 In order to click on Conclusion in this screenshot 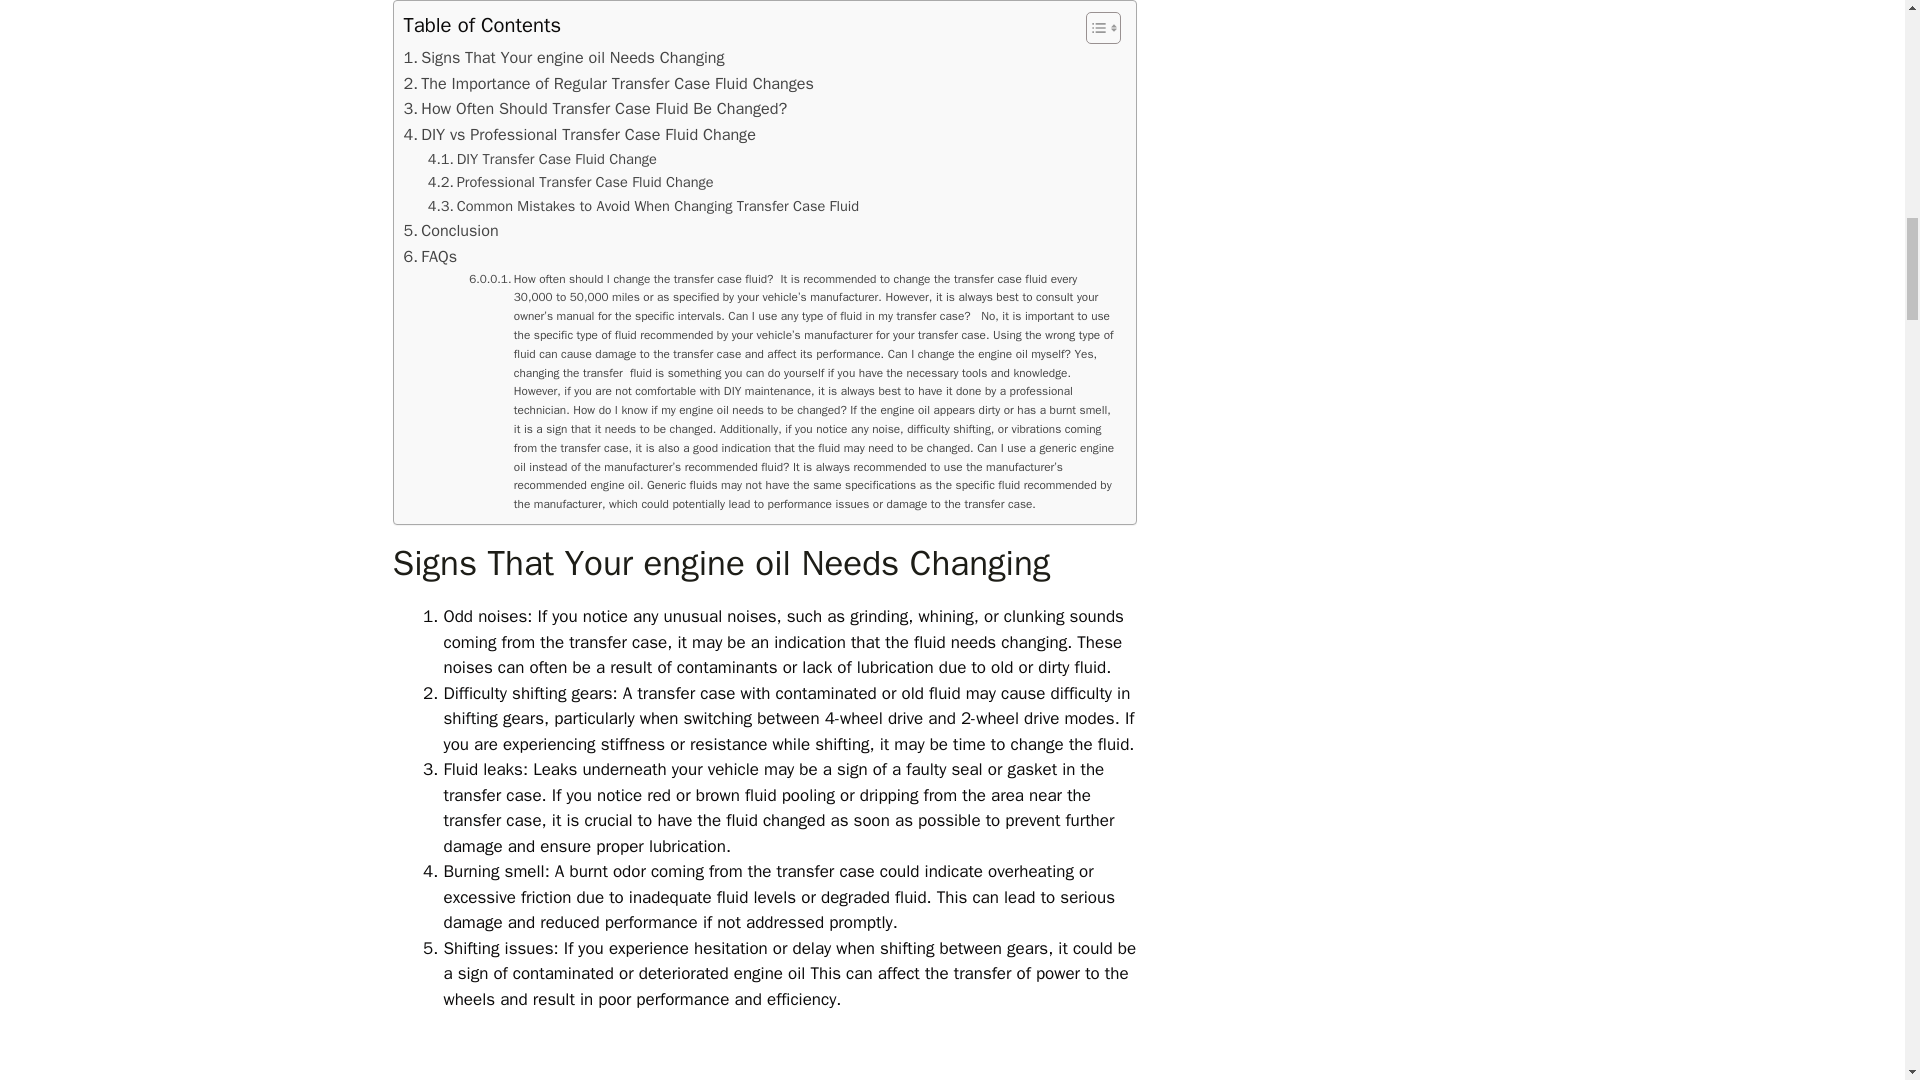, I will do `click(451, 231)`.